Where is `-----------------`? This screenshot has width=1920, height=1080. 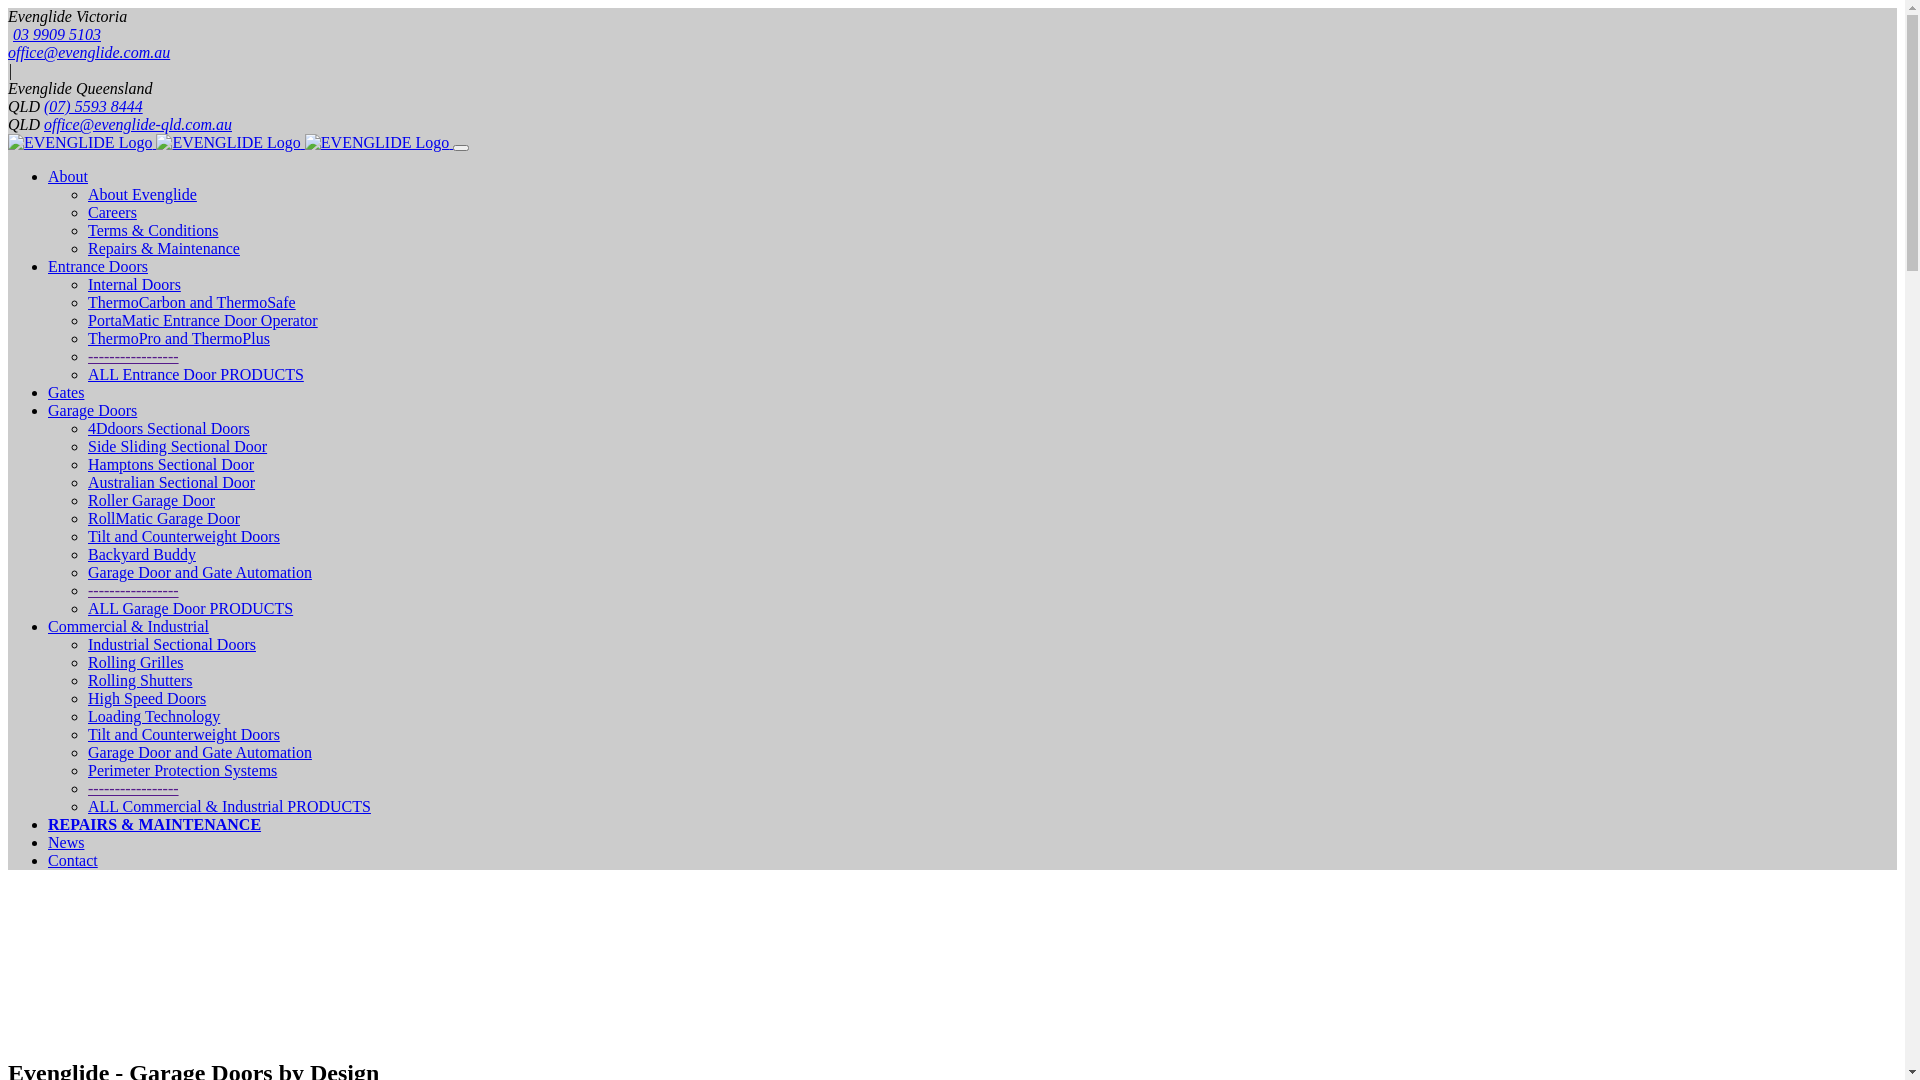
----------------- is located at coordinates (134, 356).